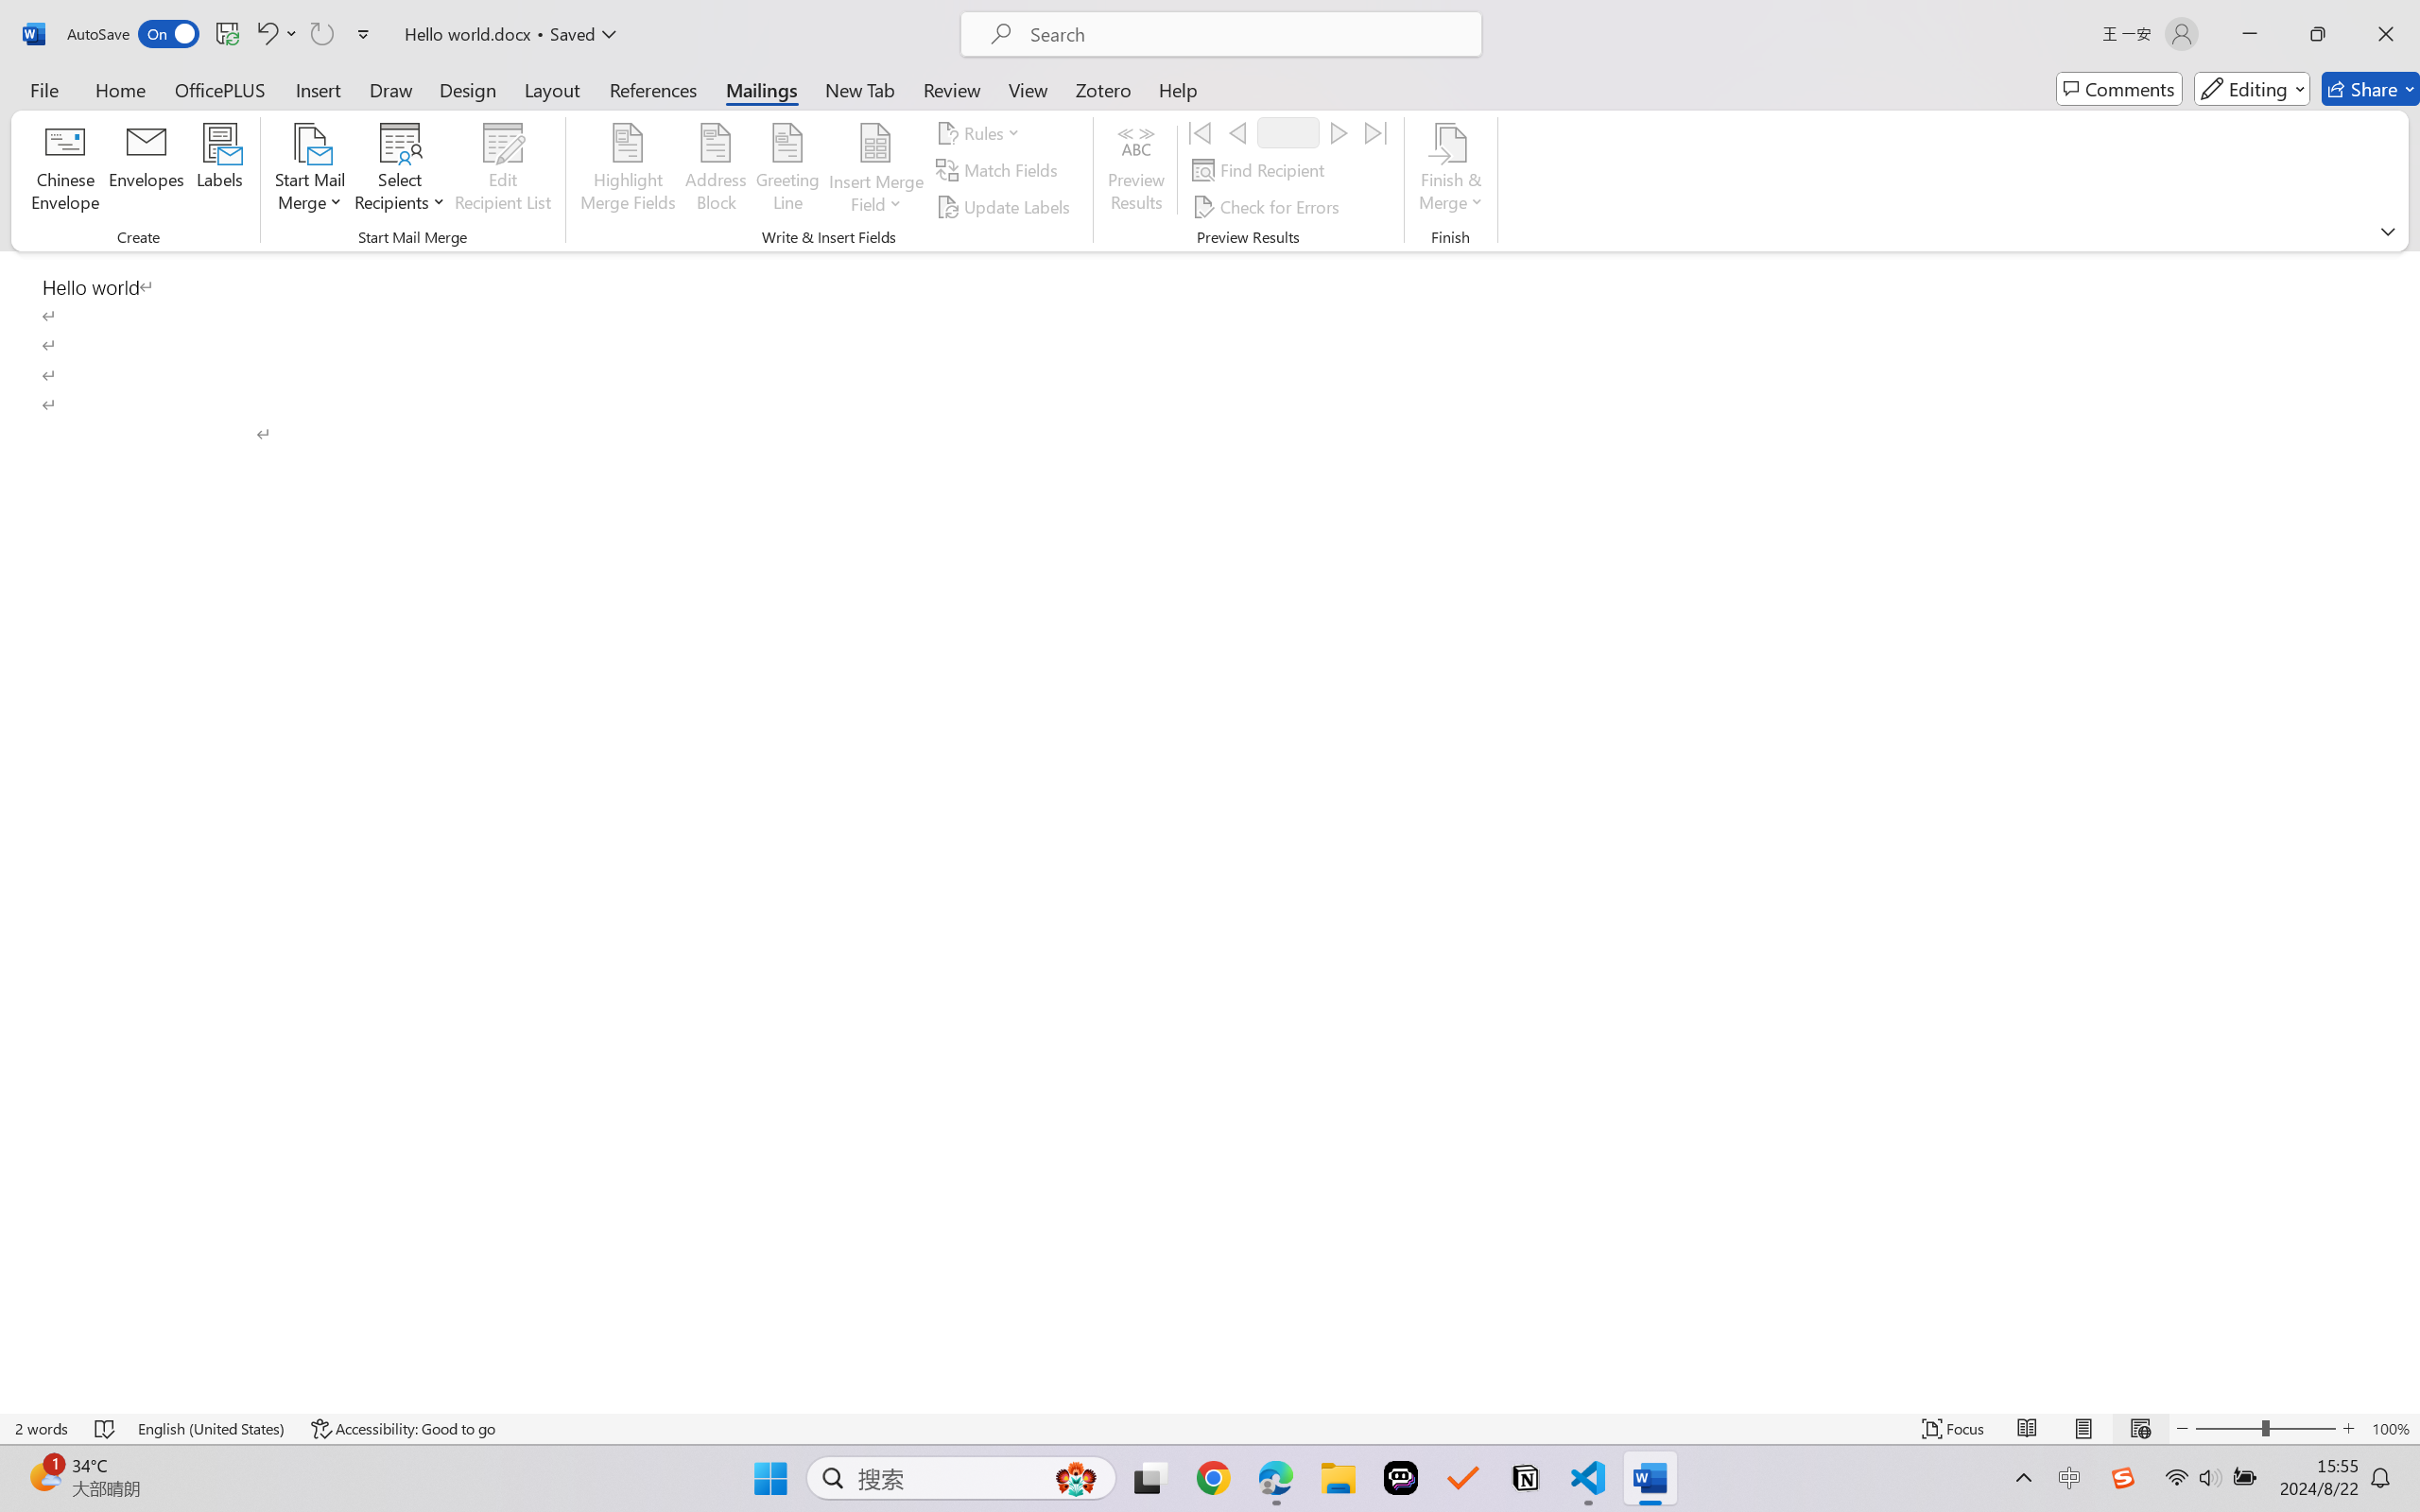 The width and height of the screenshot is (2420, 1512). What do you see at coordinates (716, 170) in the screenshot?
I see `Address Block...` at bounding box center [716, 170].